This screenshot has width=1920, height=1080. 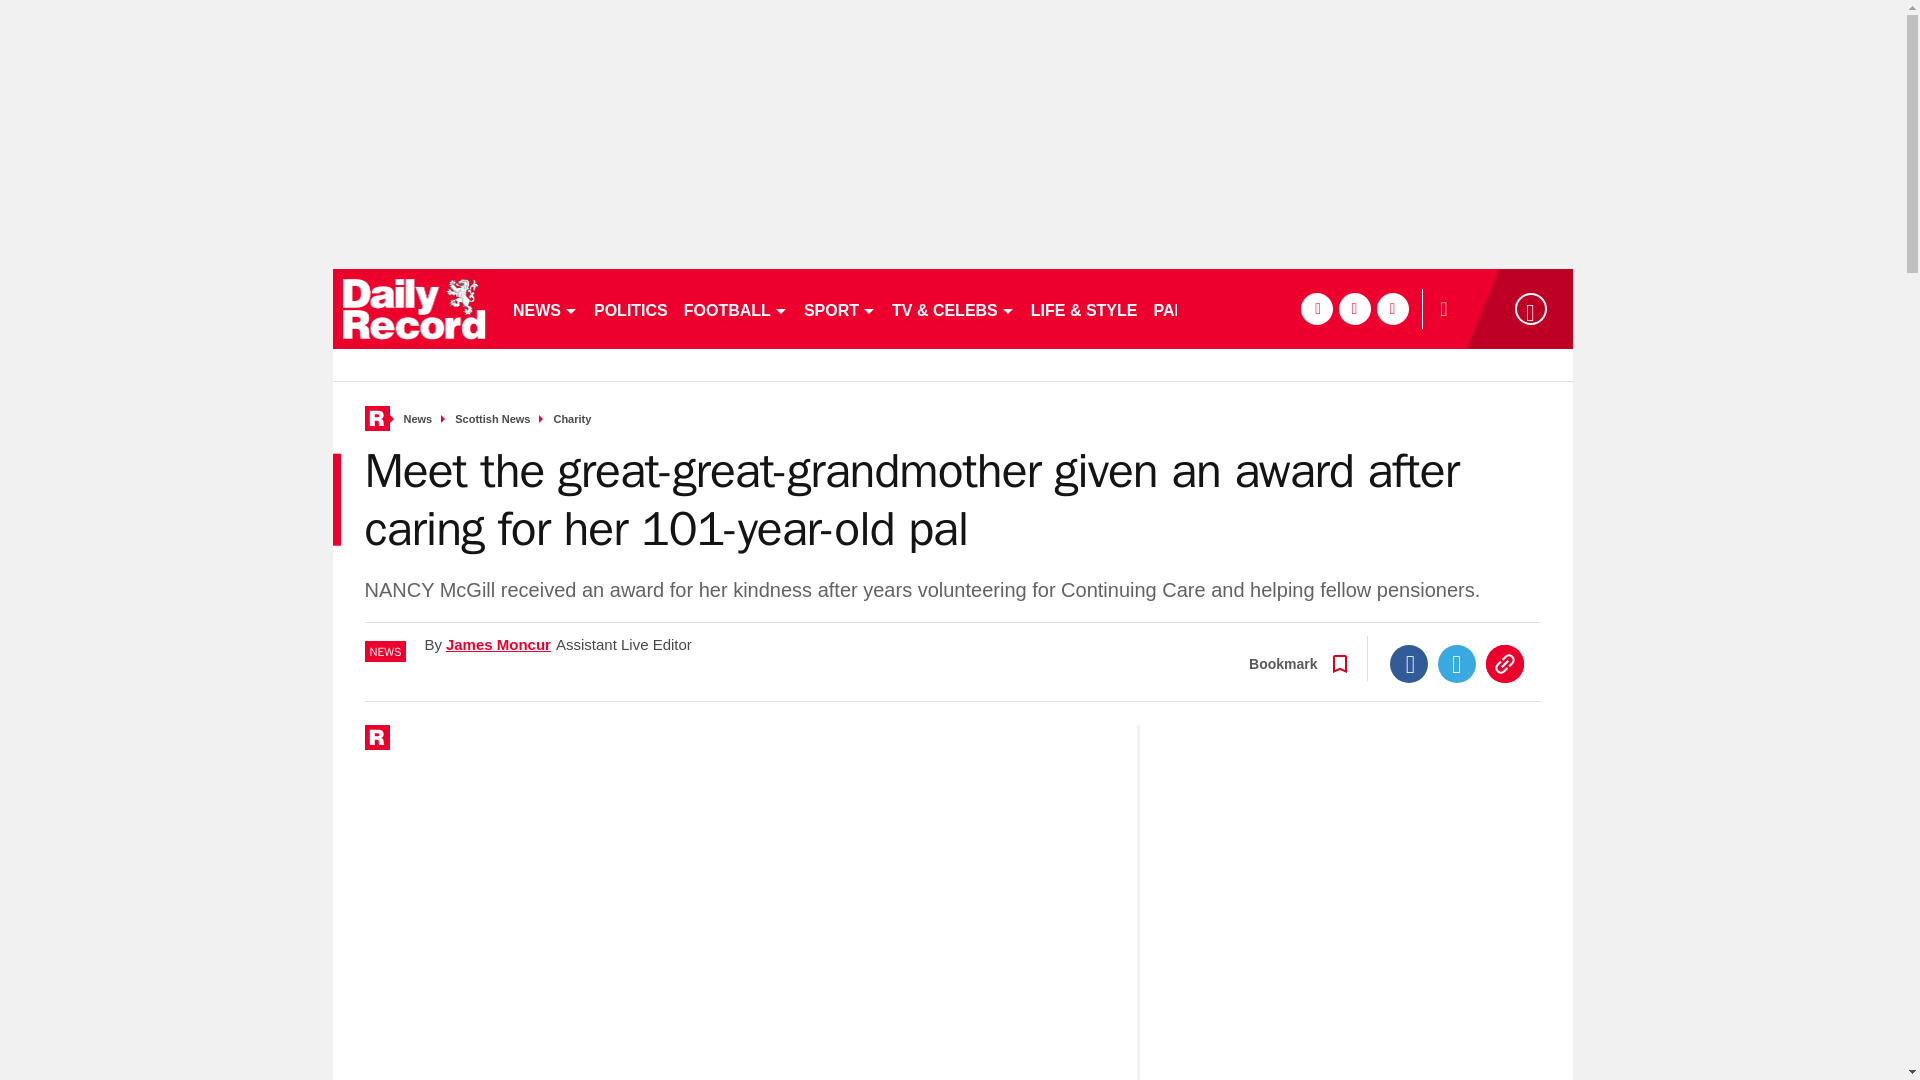 What do you see at coordinates (1354, 308) in the screenshot?
I see `twitter` at bounding box center [1354, 308].